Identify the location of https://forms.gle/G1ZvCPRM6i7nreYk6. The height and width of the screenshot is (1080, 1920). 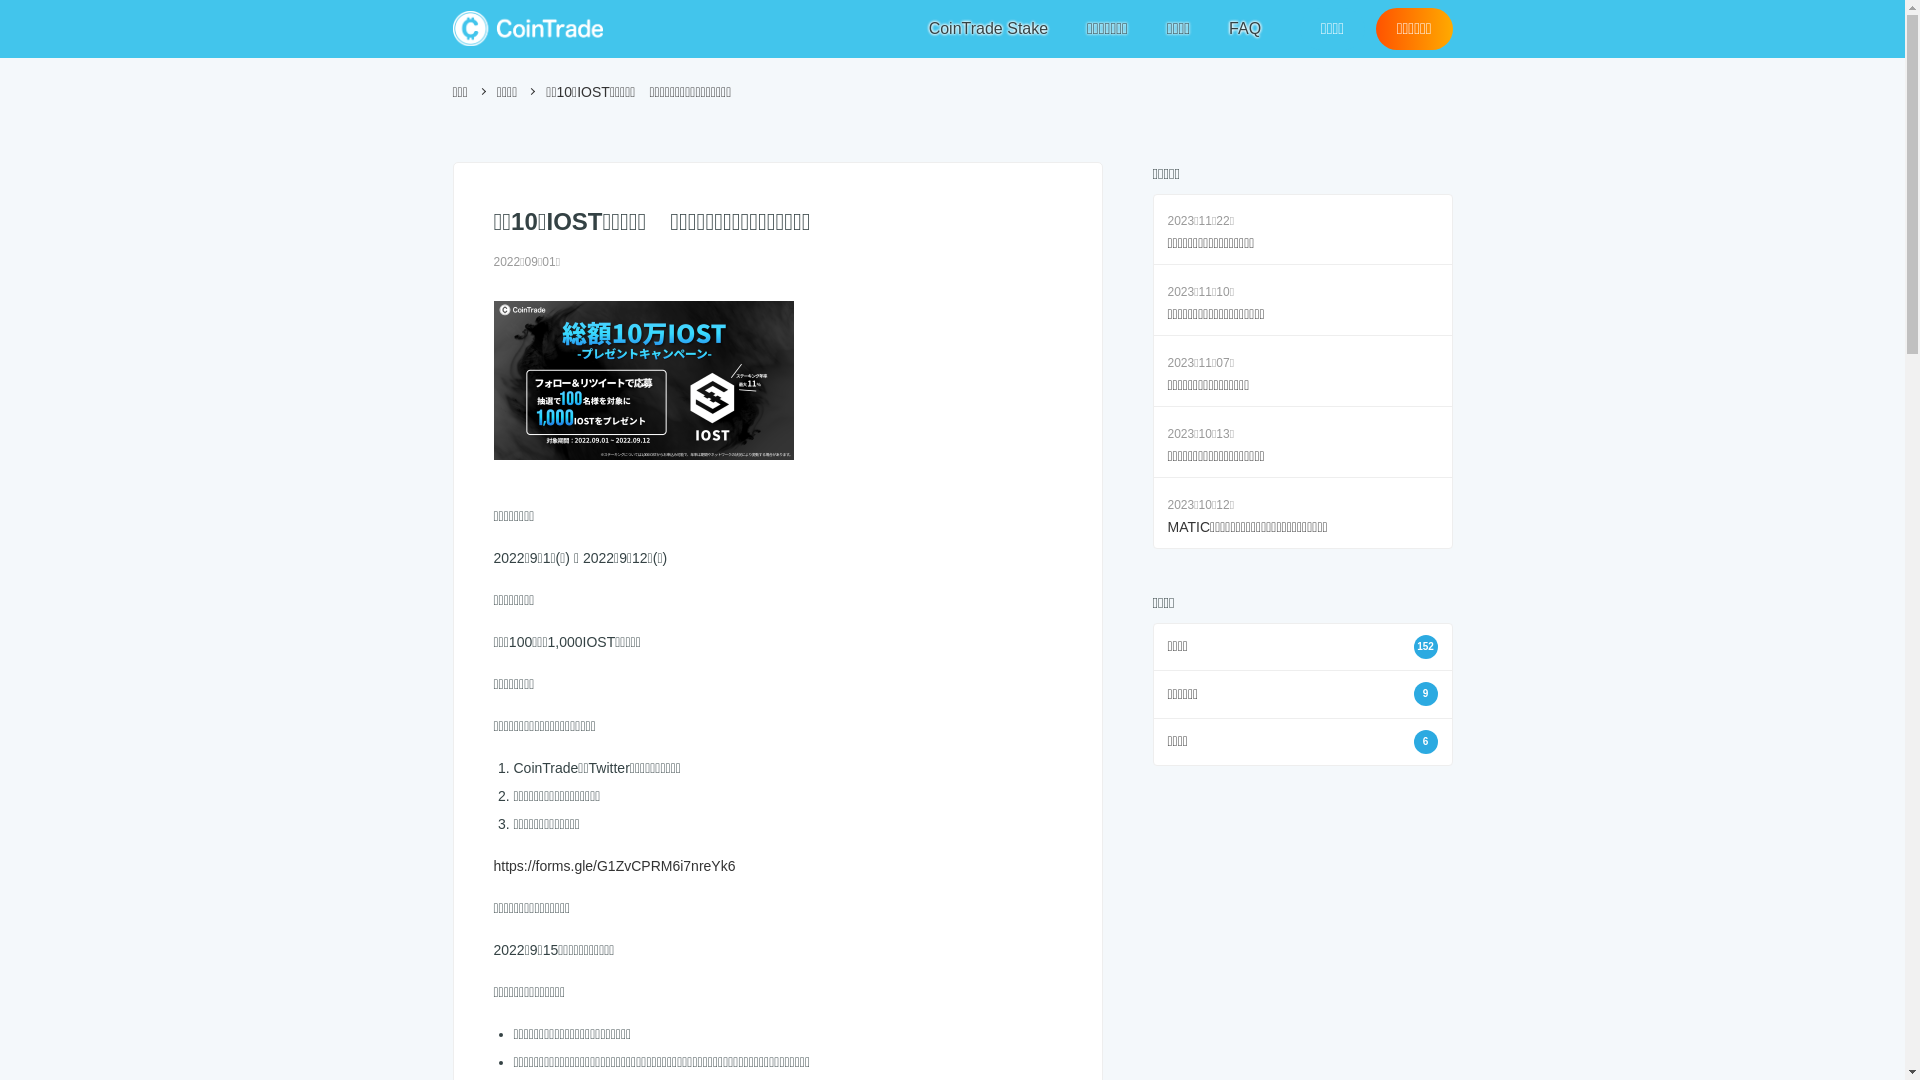
(614, 866).